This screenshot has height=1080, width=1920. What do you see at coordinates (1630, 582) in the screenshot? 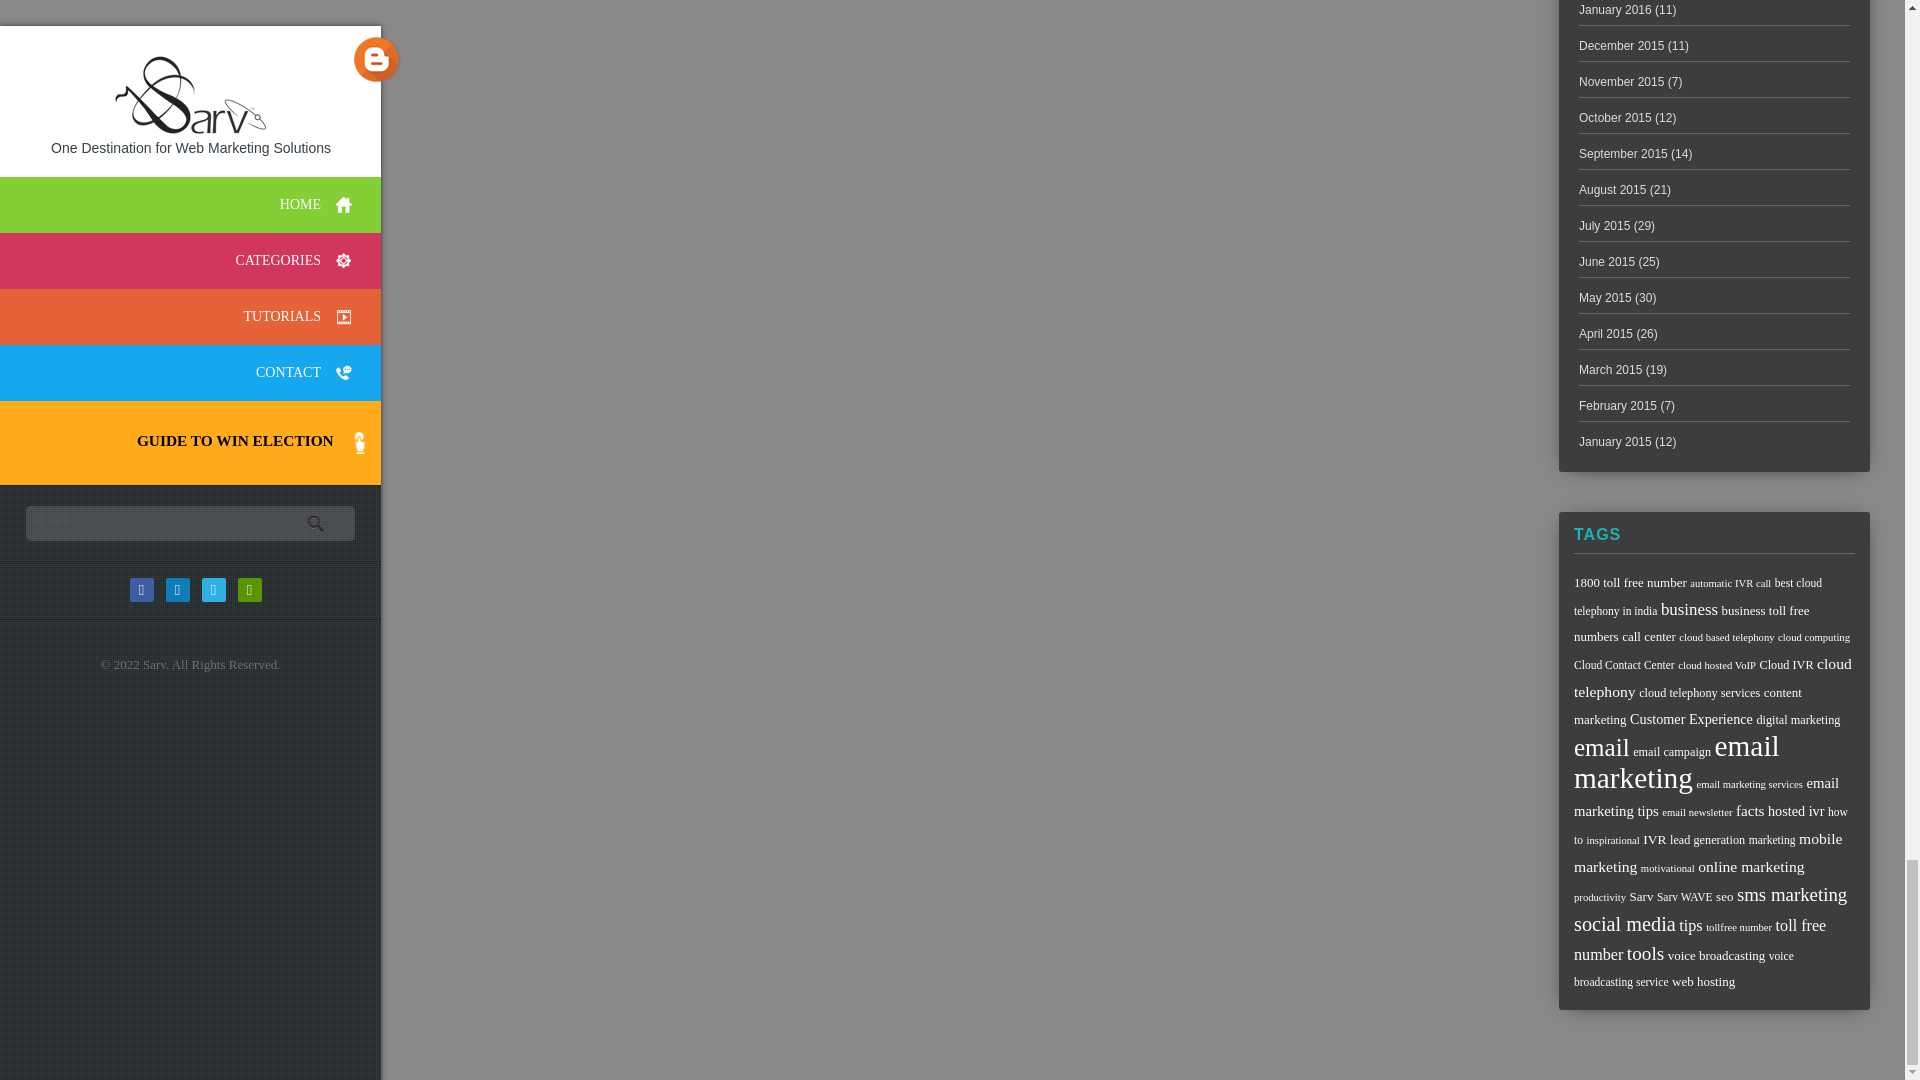
I see `11 topics` at bounding box center [1630, 582].